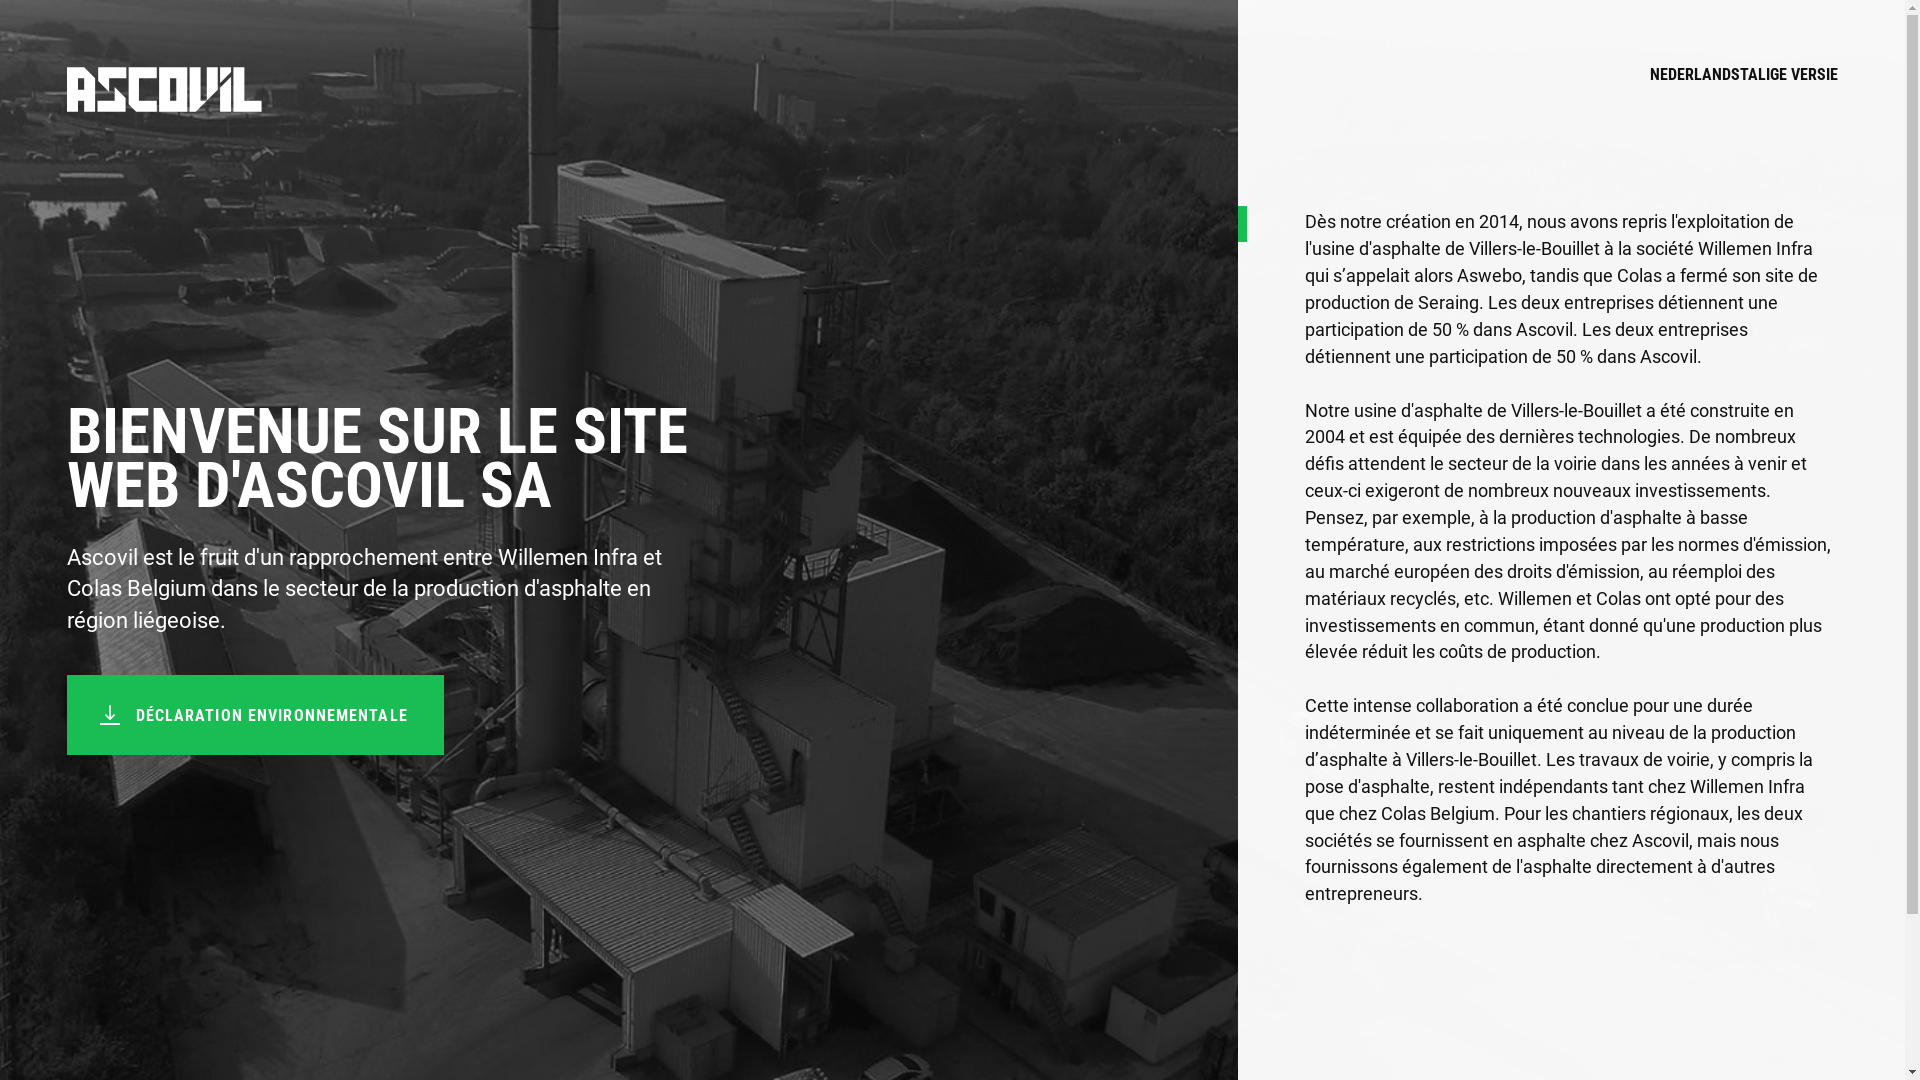  What do you see at coordinates (1744, 90) in the screenshot?
I see `NEDERLANDSTALIGE VERSIE` at bounding box center [1744, 90].